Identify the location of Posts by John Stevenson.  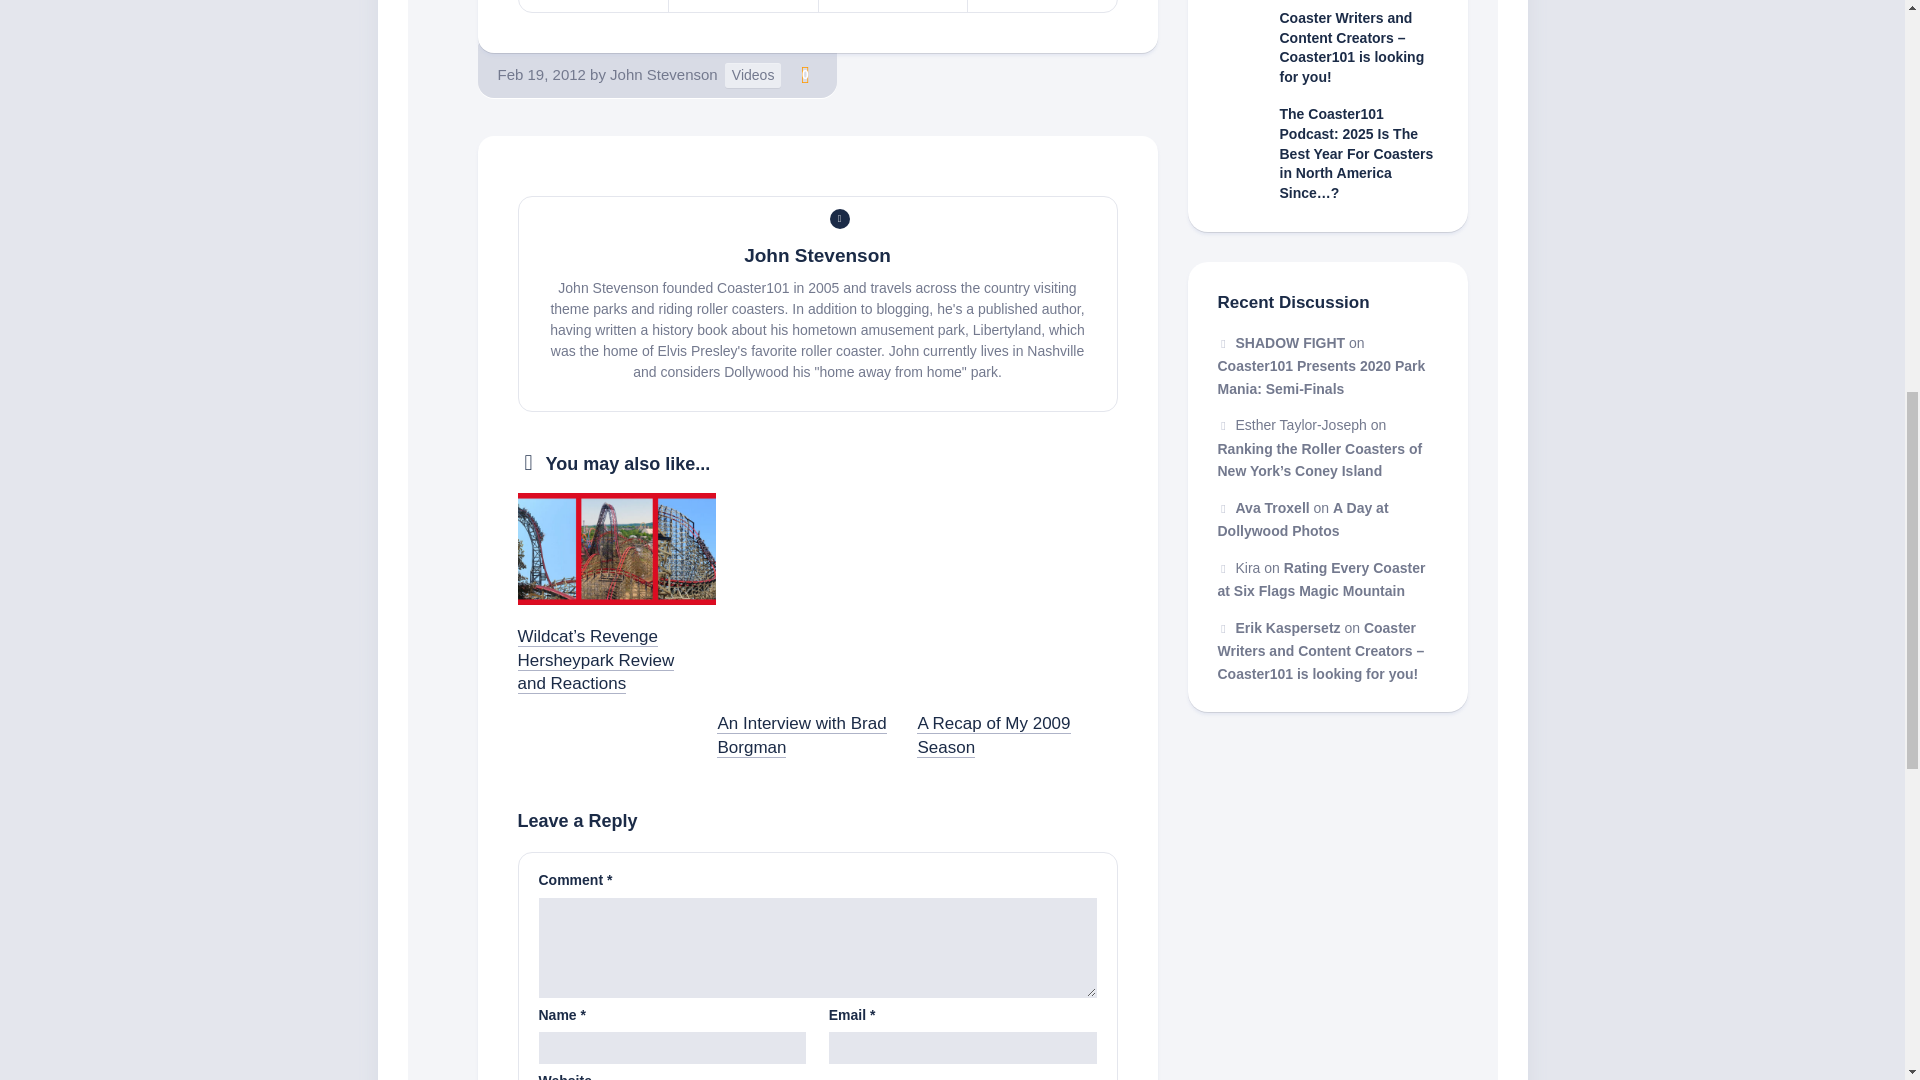
(664, 74).